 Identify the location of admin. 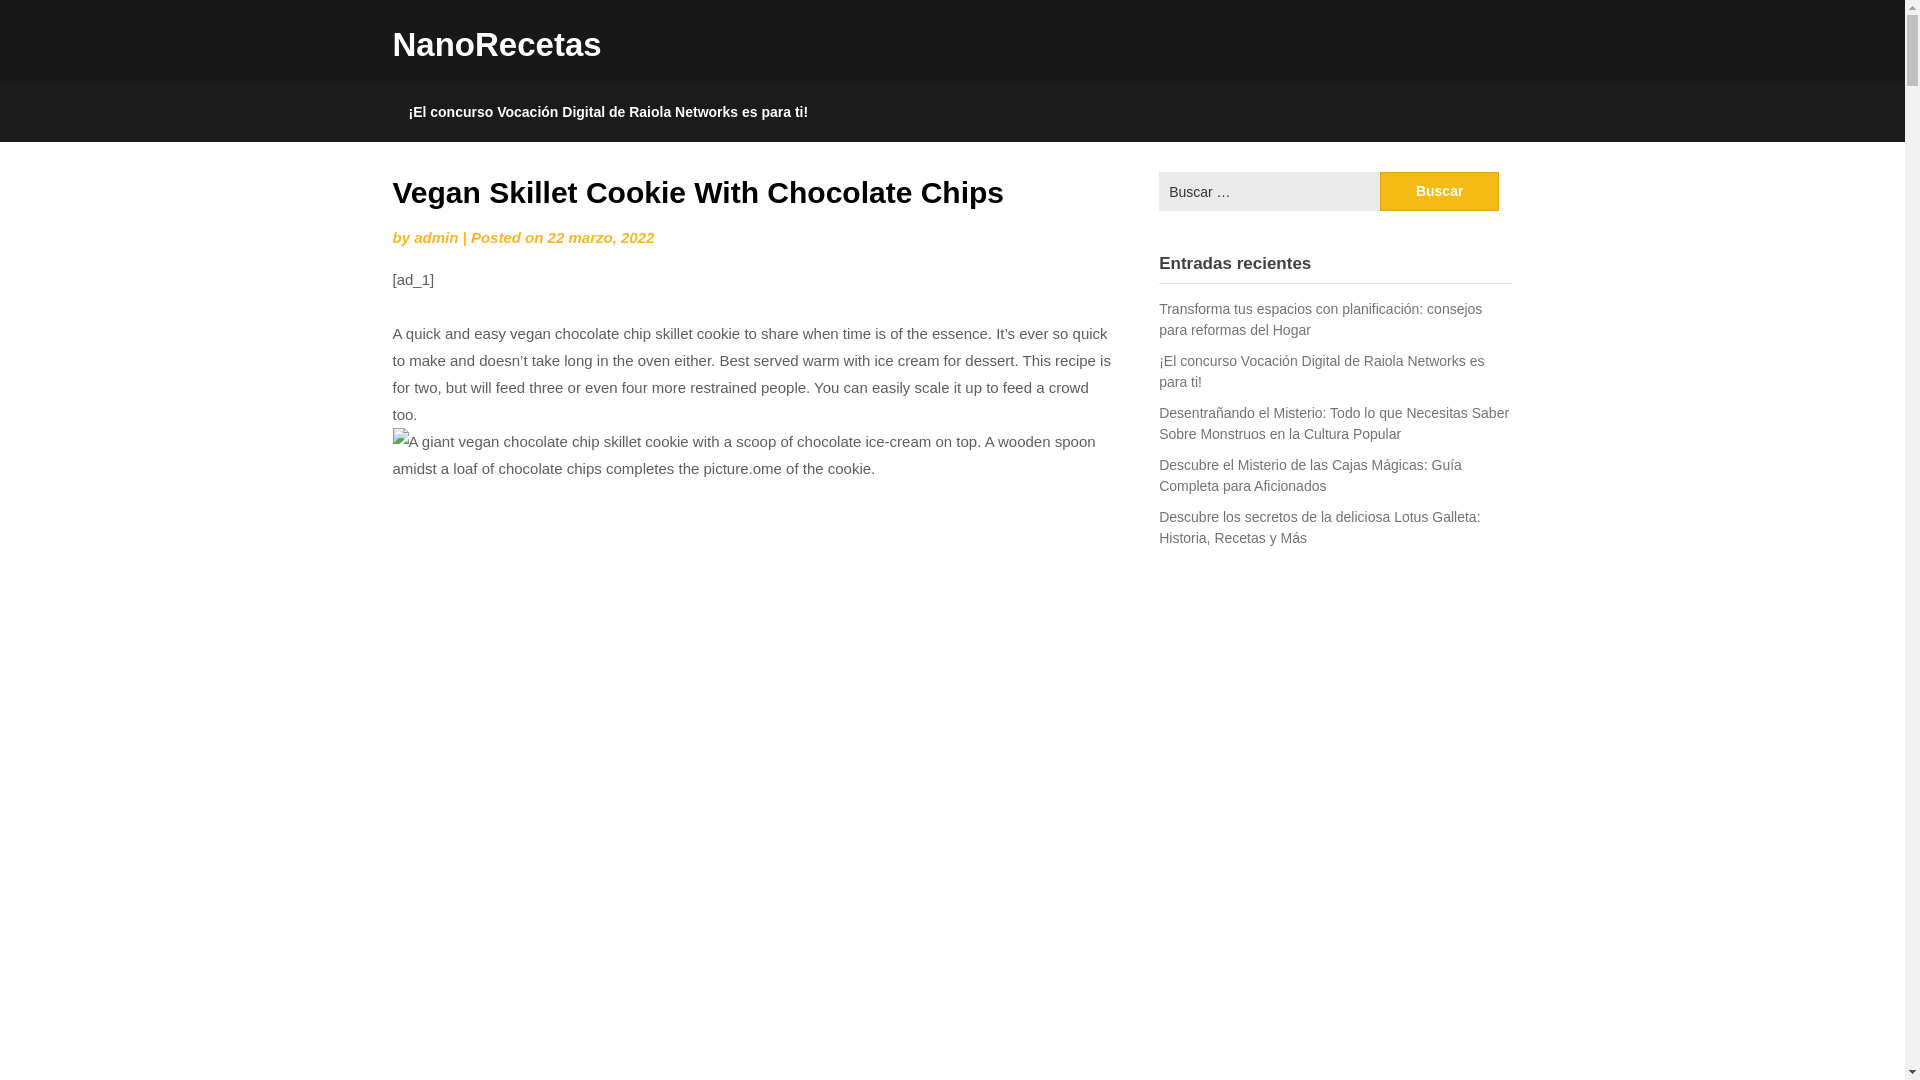
(436, 237).